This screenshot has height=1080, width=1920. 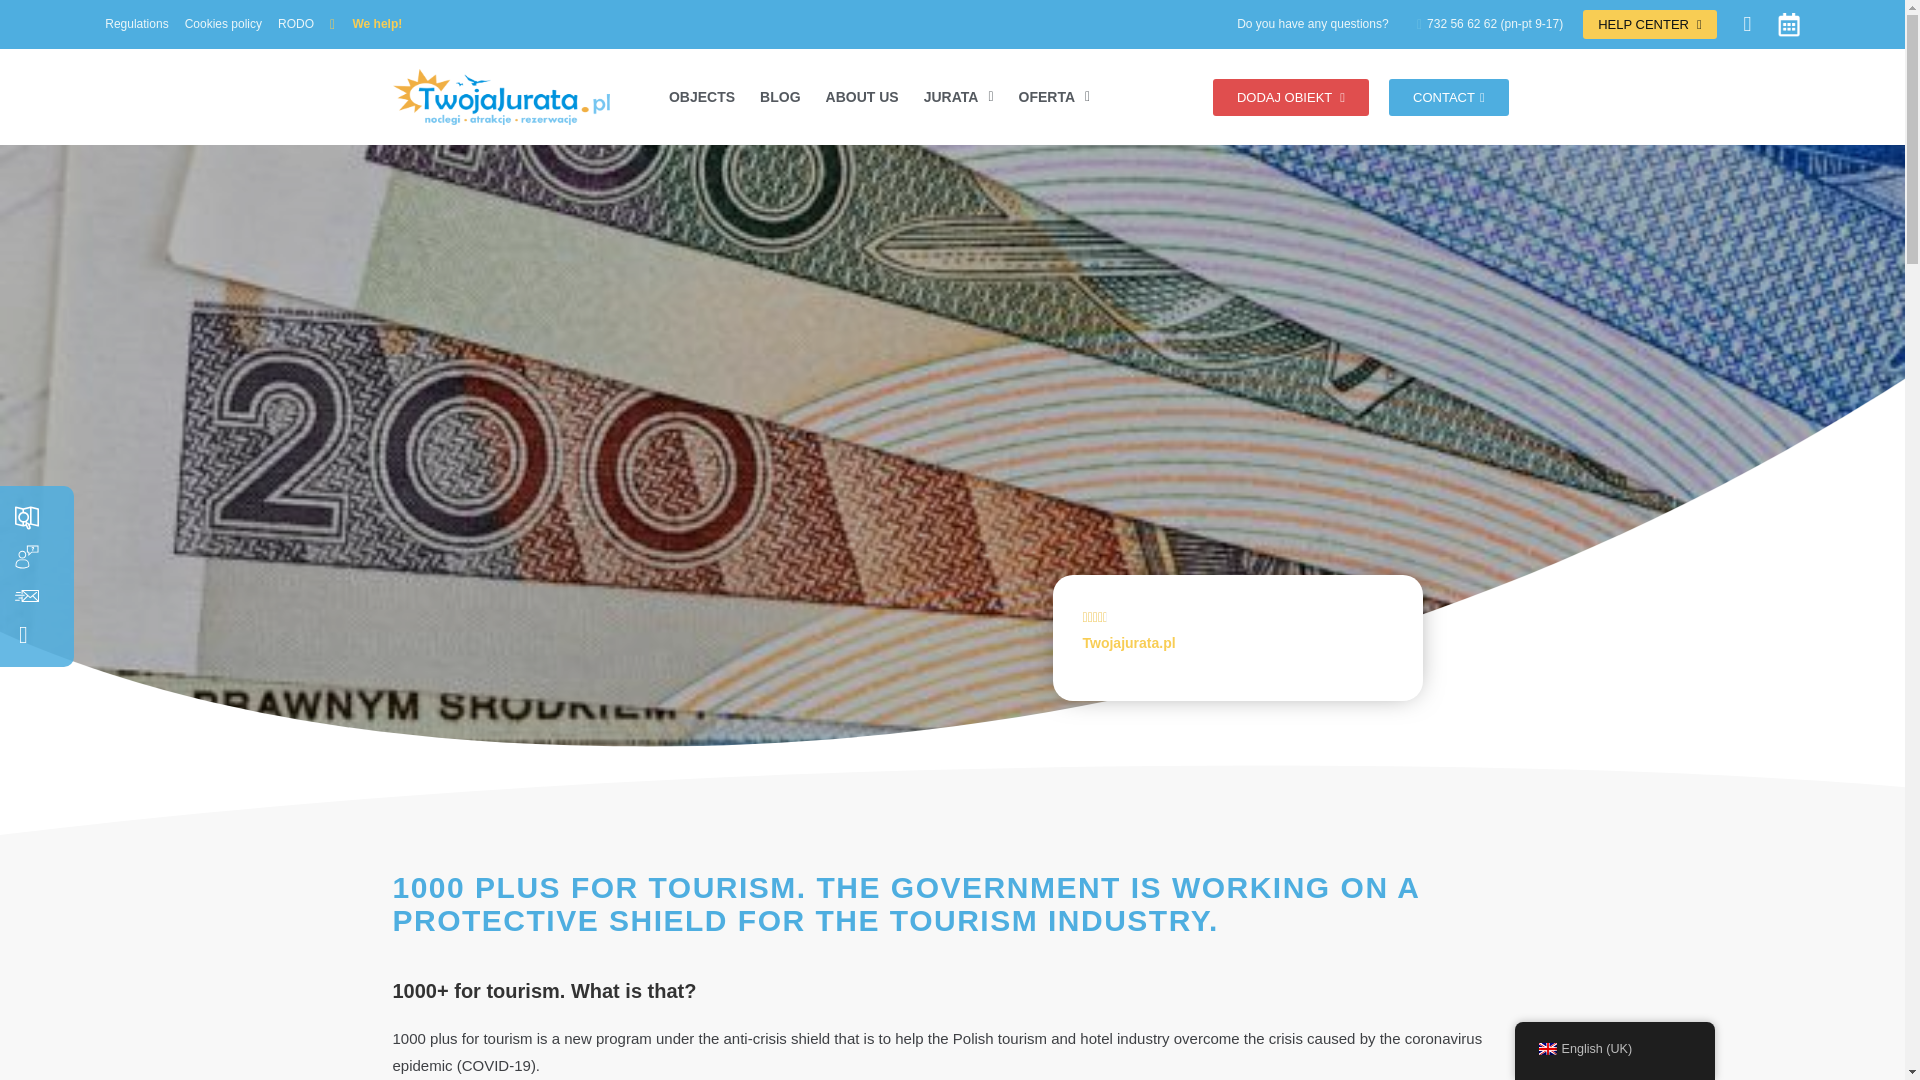 I want to click on RODO, so click(x=296, y=24).